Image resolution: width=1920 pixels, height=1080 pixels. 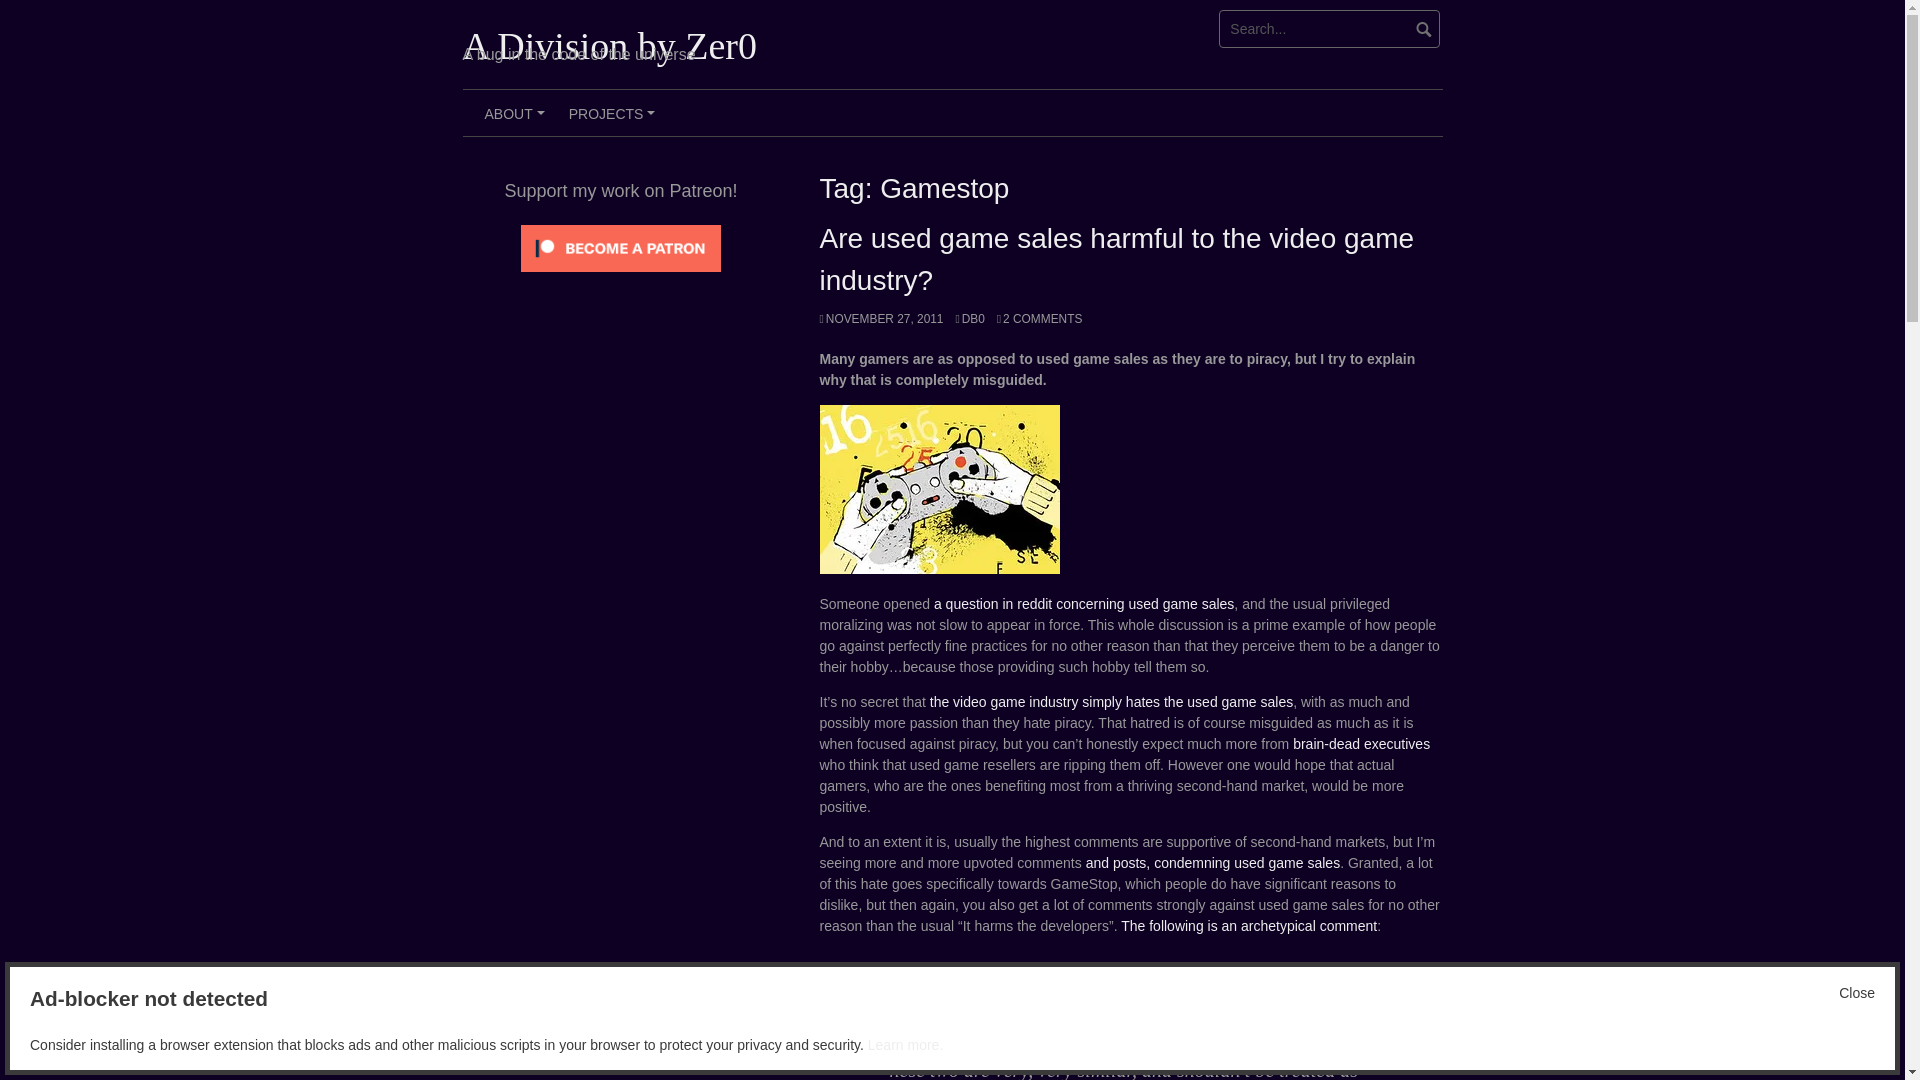 I want to click on and posts, condemning used game sales, so click(x=1213, y=862).